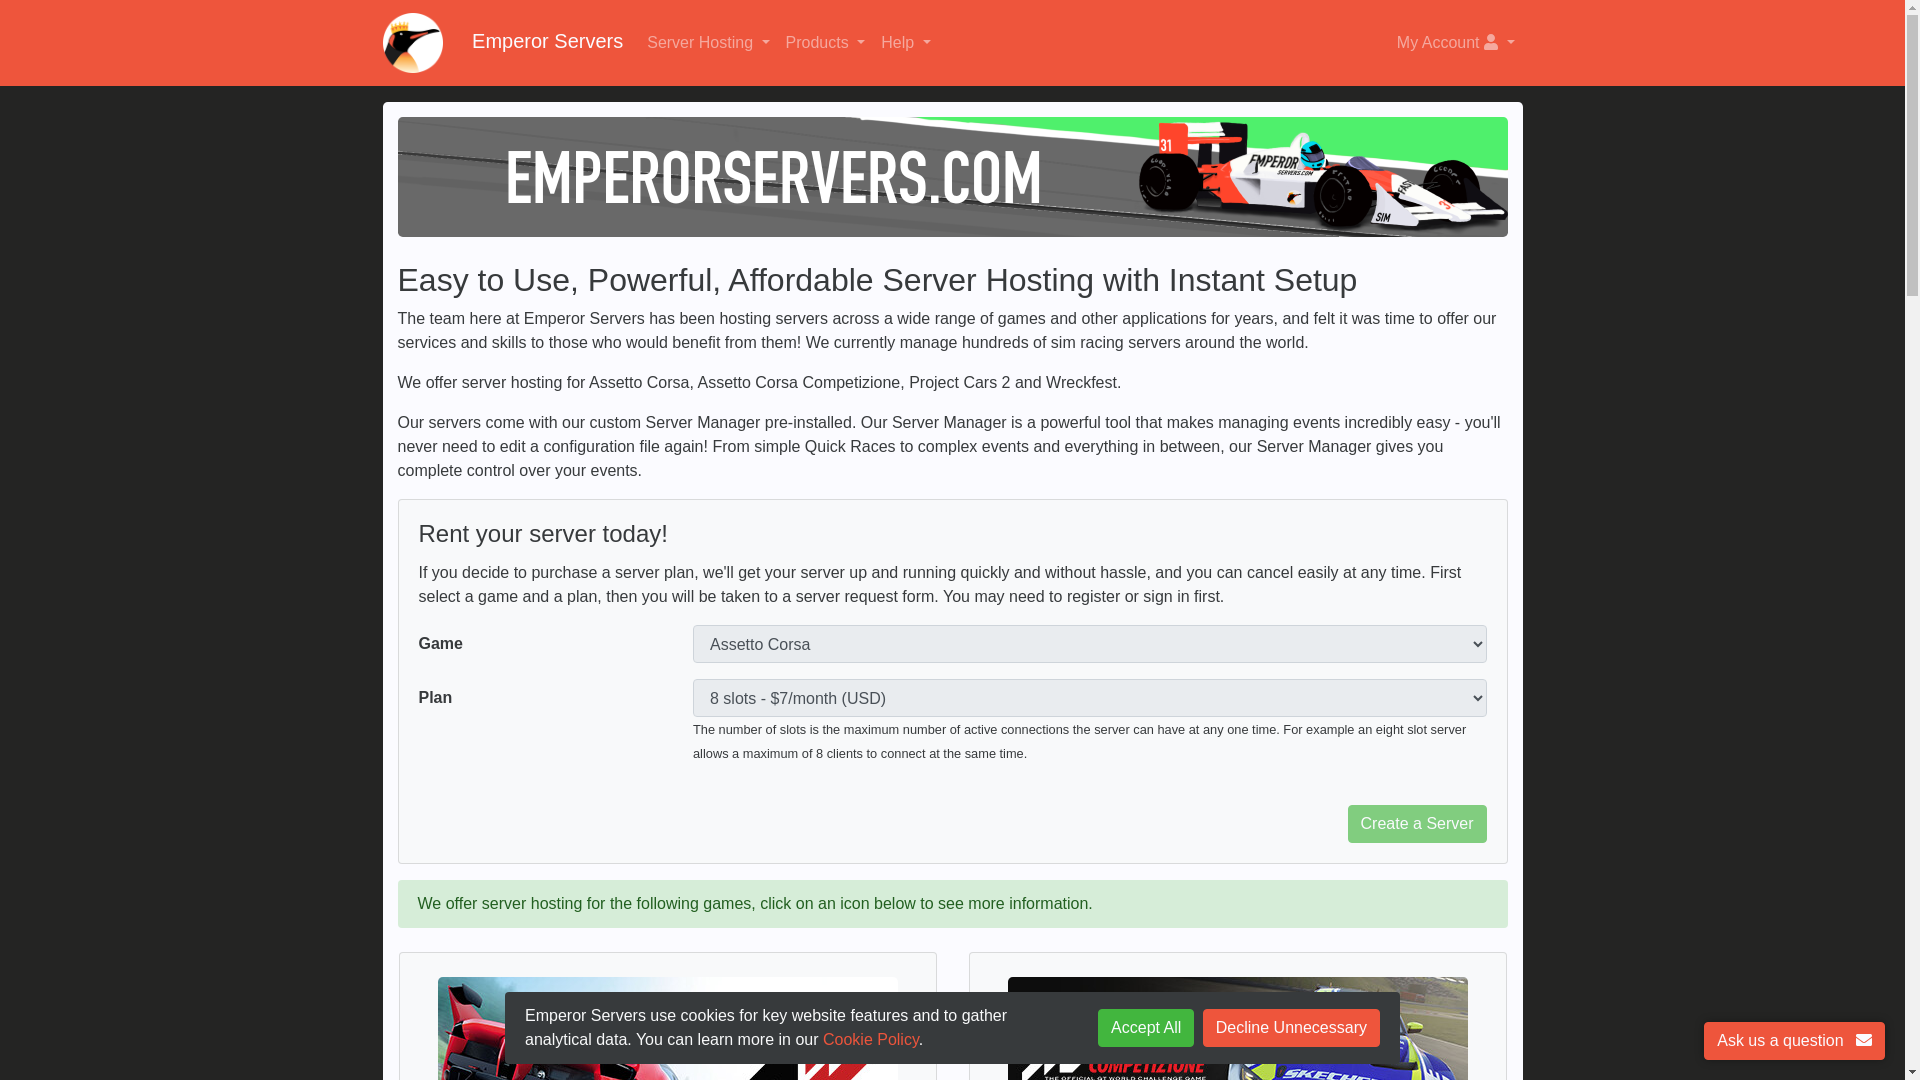 The image size is (1920, 1080). What do you see at coordinates (1146, 1027) in the screenshot?
I see `Accept All` at bounding box center [1146, 1027].